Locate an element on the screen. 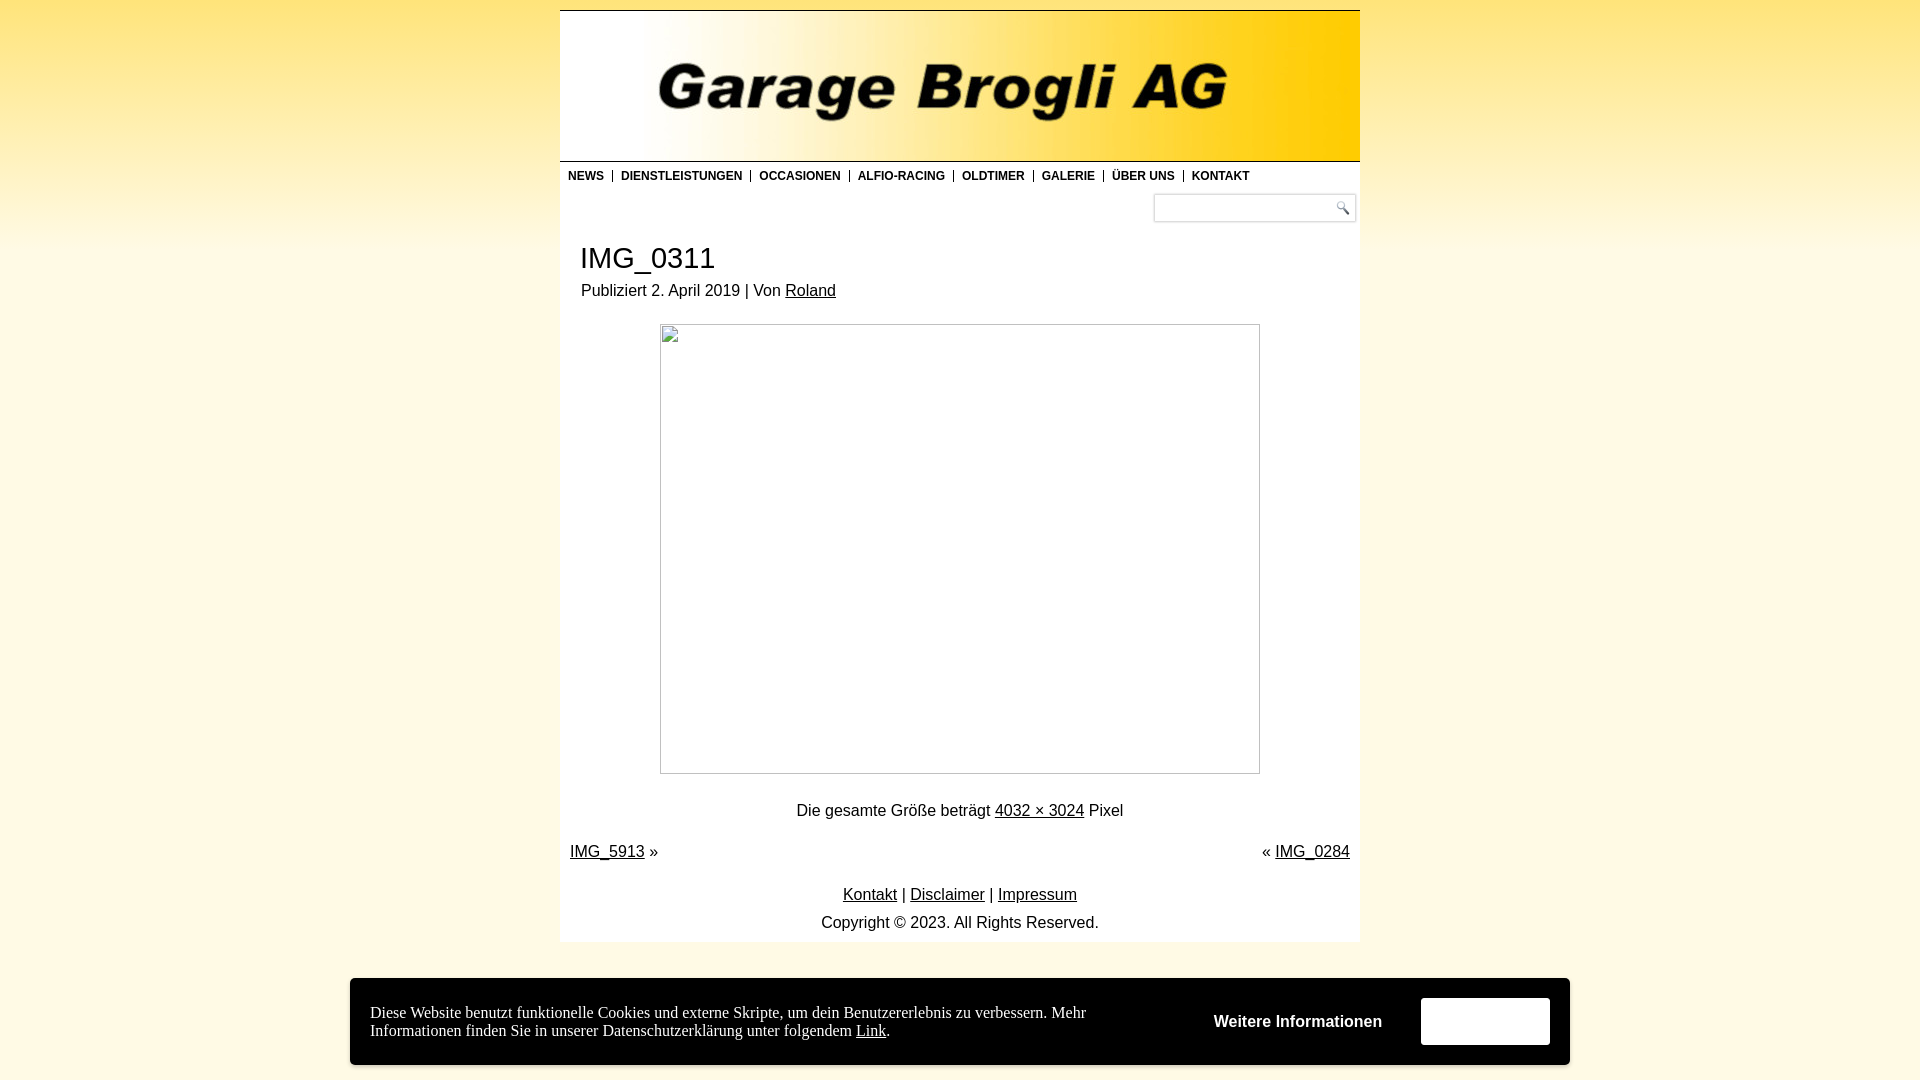 The width and height of the screenshot is (1920, 1080). OCCASIONEN is located at coordinates (800, 176).